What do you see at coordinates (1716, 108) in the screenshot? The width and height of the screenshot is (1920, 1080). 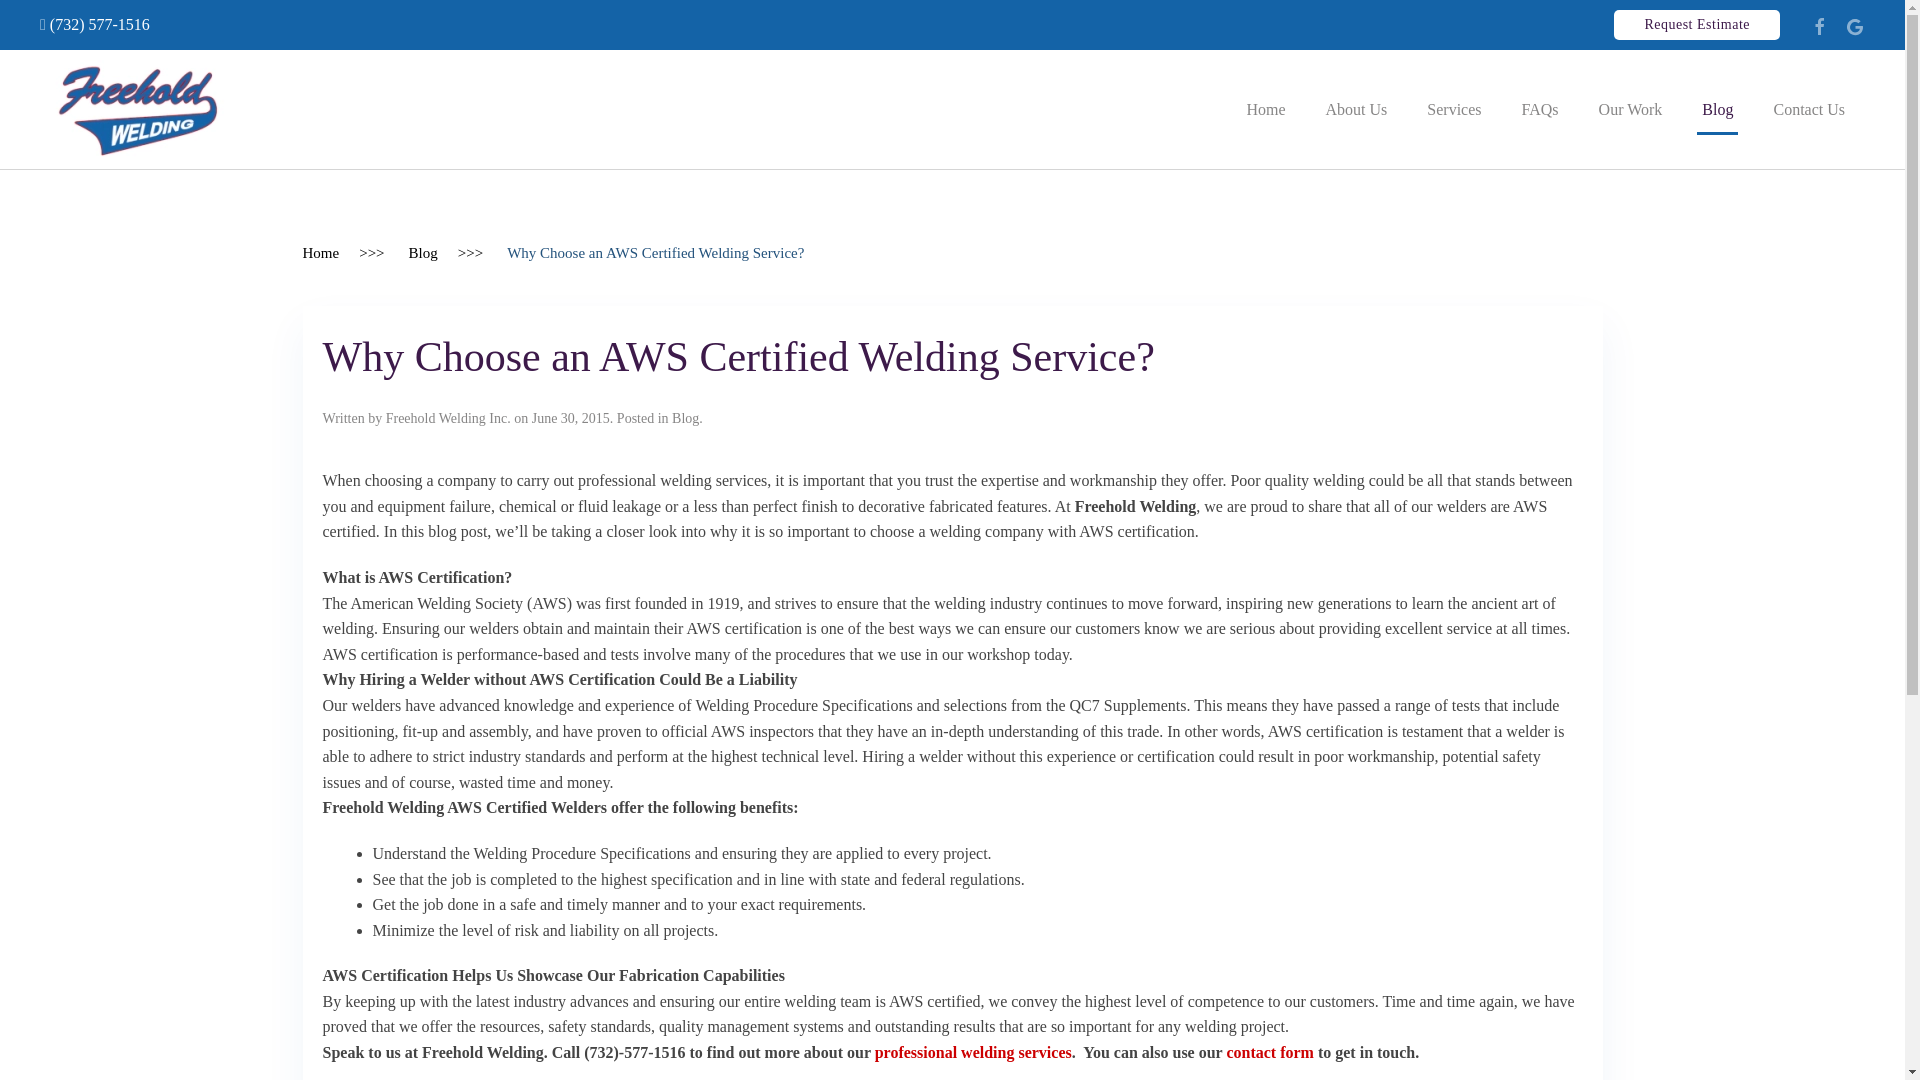 I see `Blog` at bounding box center [1716, 108].